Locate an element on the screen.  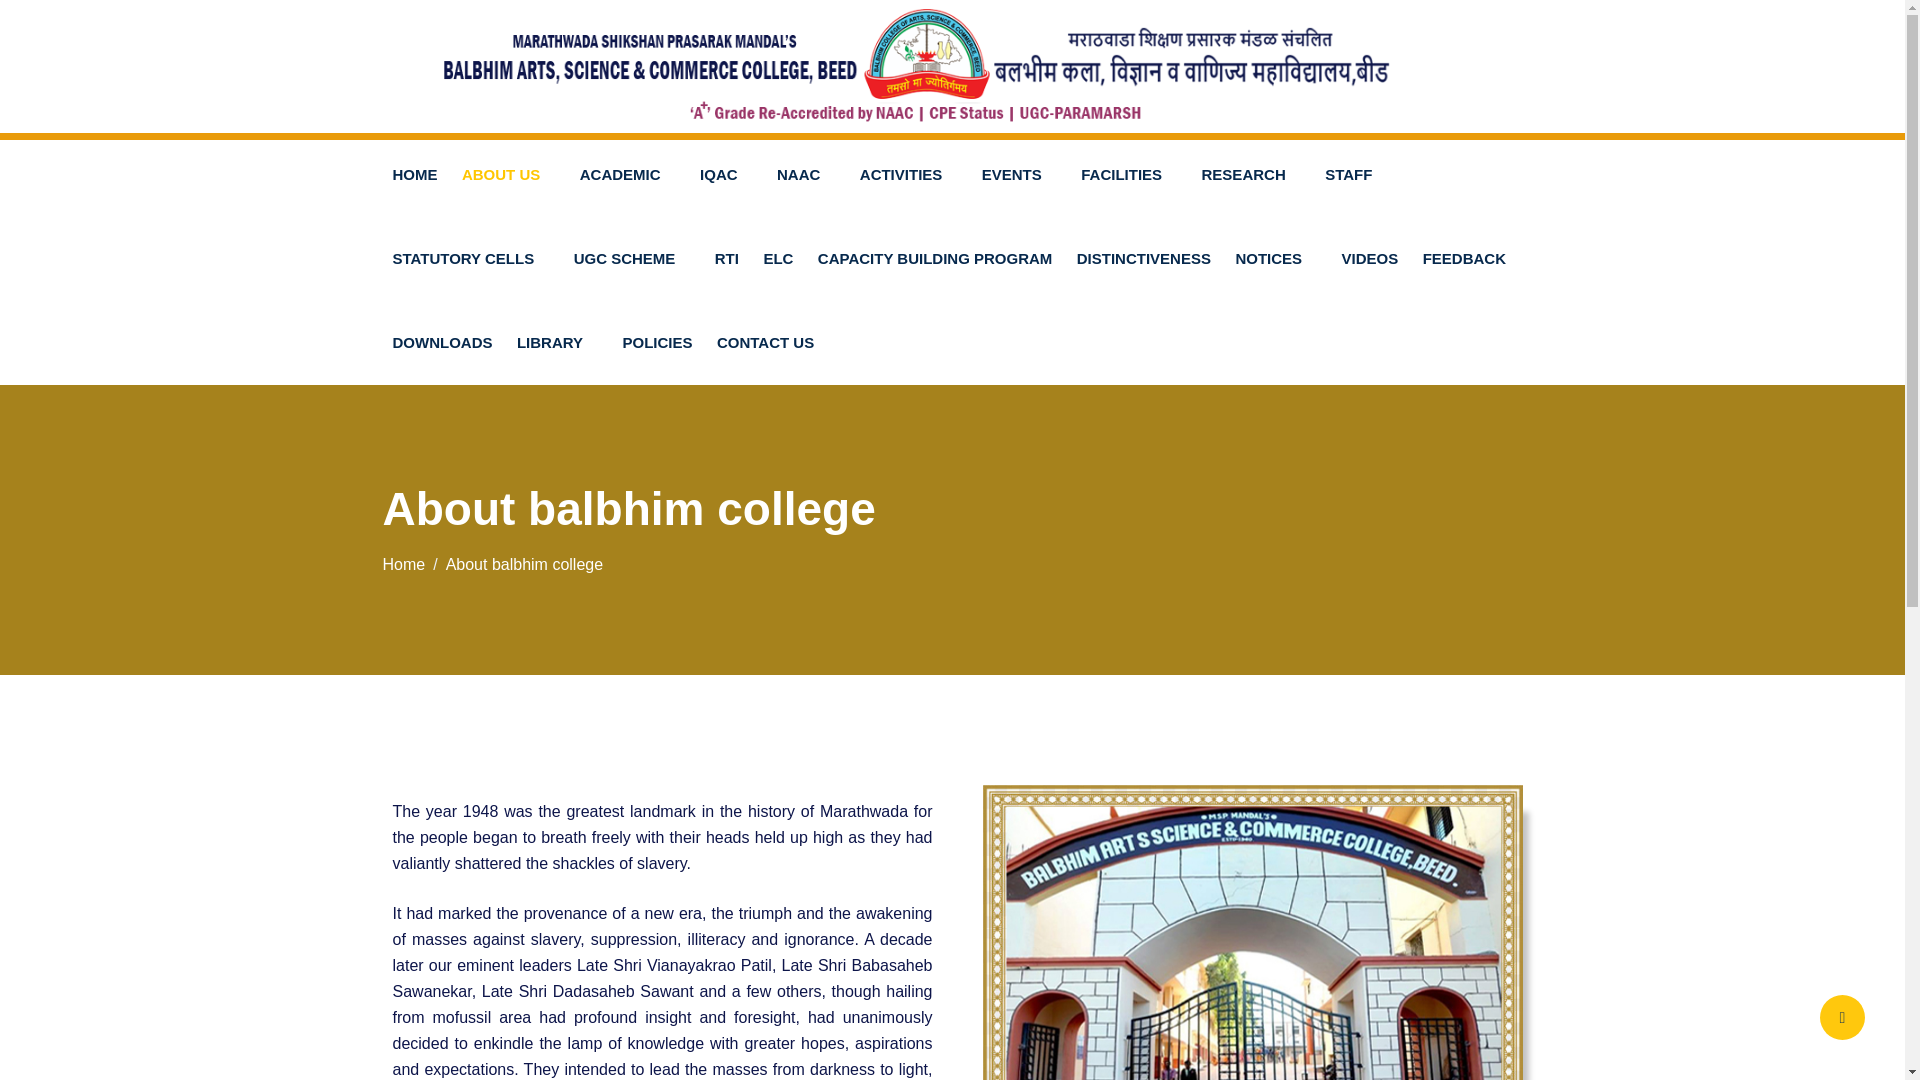
ABOUT US is located at coordinates (508, 174).